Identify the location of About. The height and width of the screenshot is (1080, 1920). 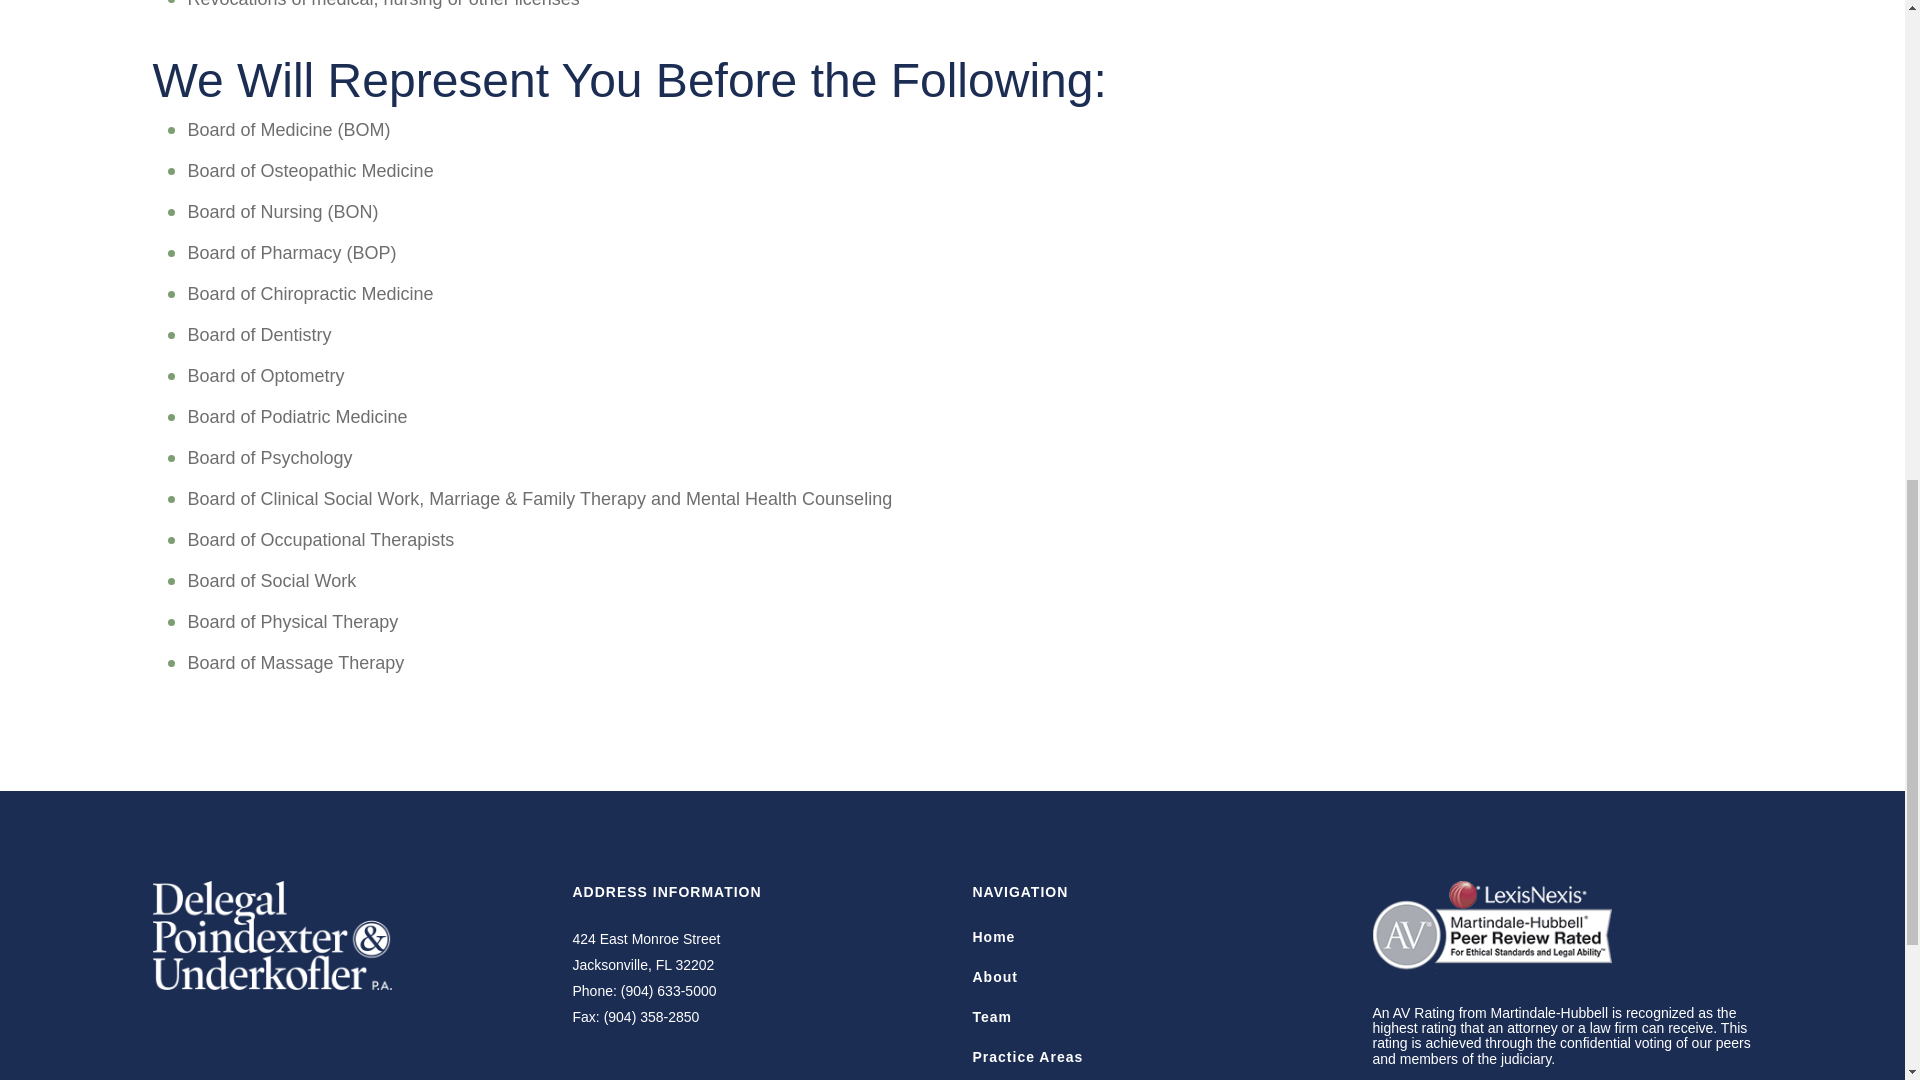
(994, 976).